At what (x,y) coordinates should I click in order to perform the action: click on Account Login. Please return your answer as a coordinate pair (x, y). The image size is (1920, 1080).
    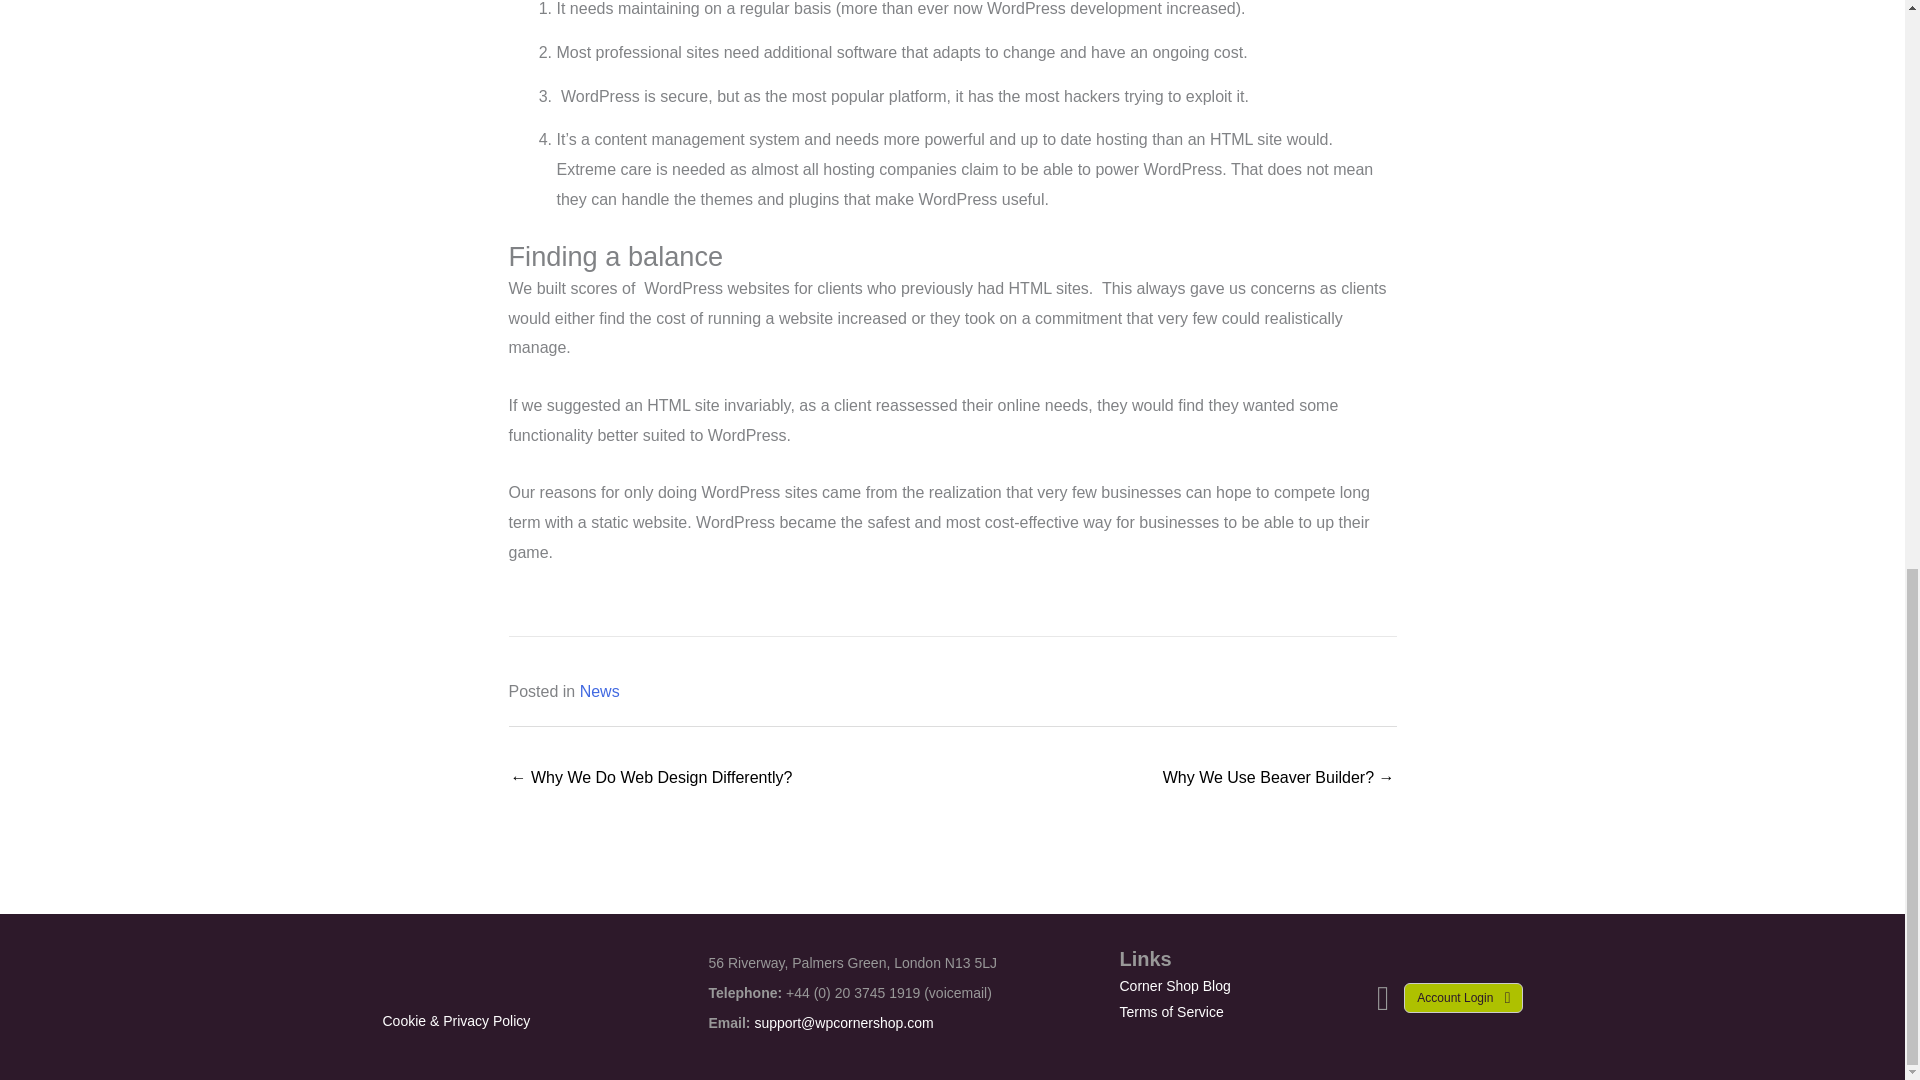
    Looking at the image, I should click on (1462, 998).